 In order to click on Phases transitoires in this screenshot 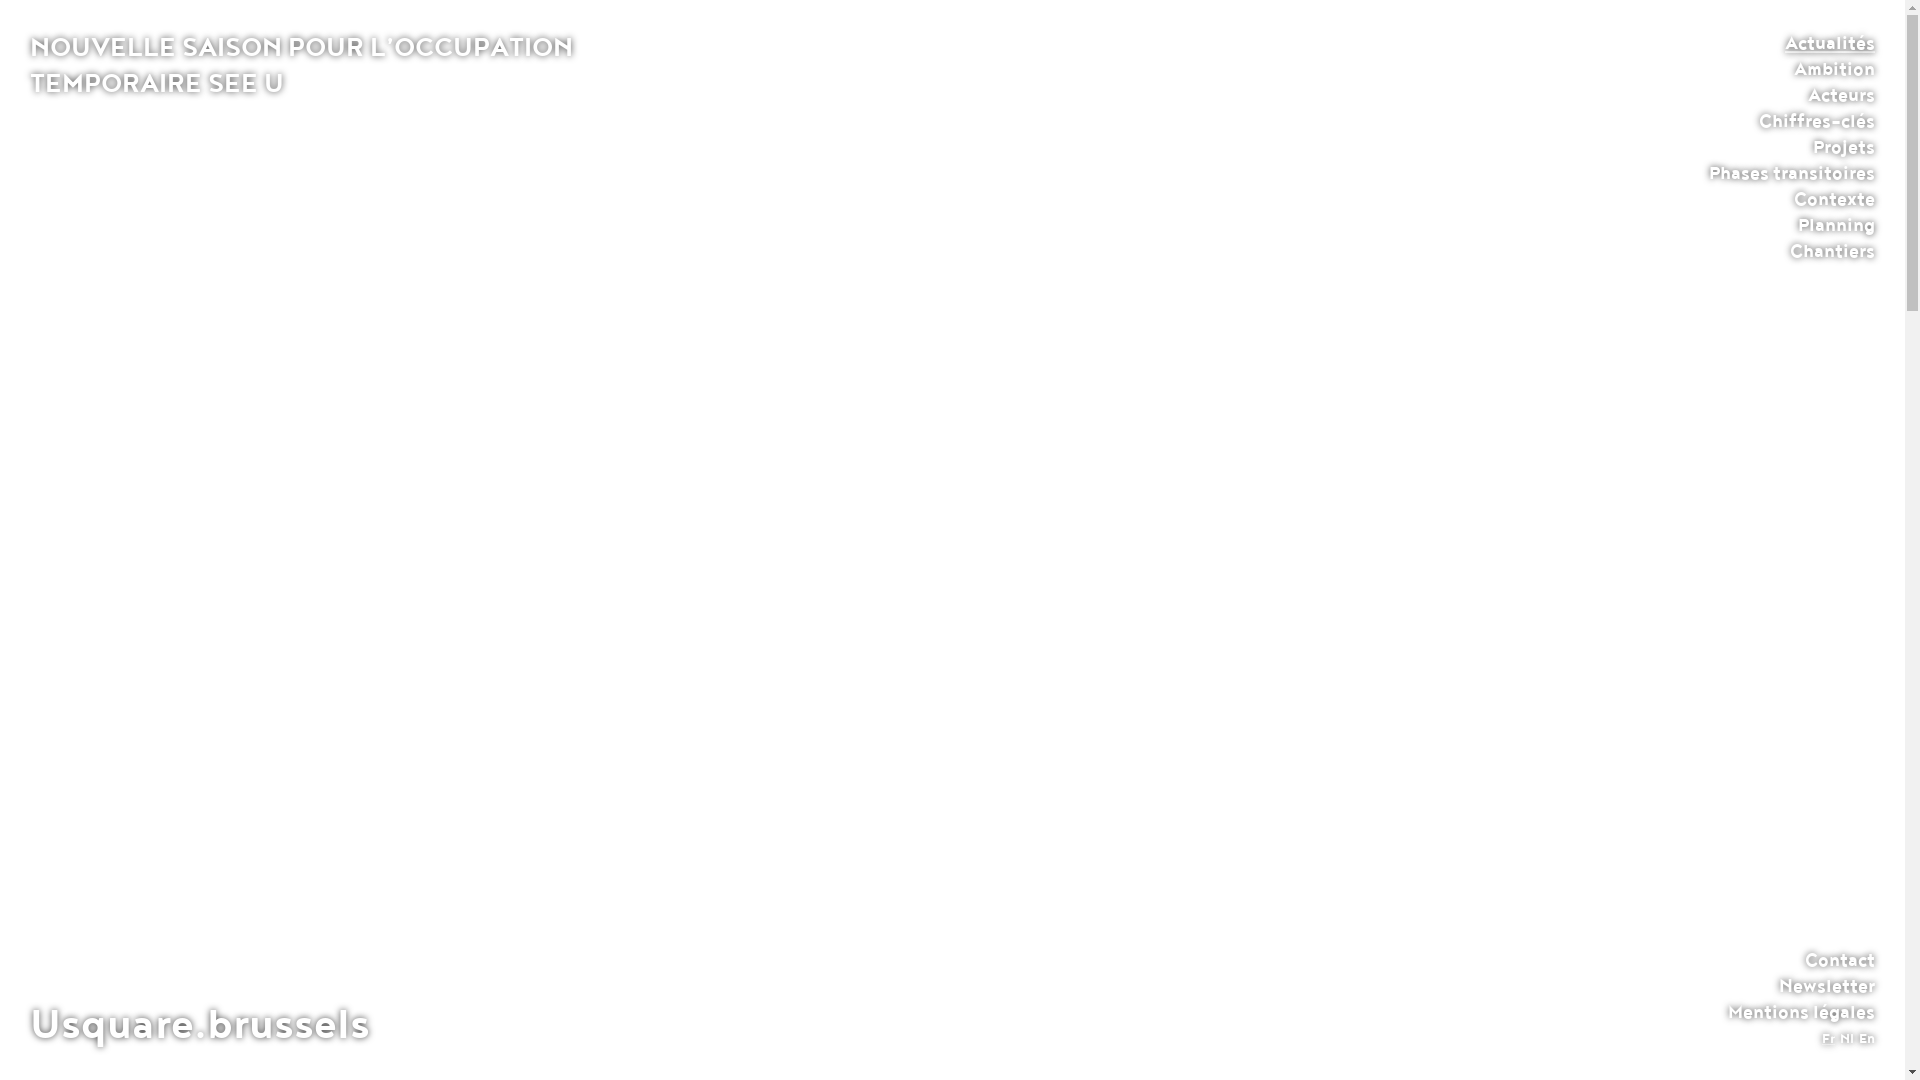, I will do `click(1792, 173)`.